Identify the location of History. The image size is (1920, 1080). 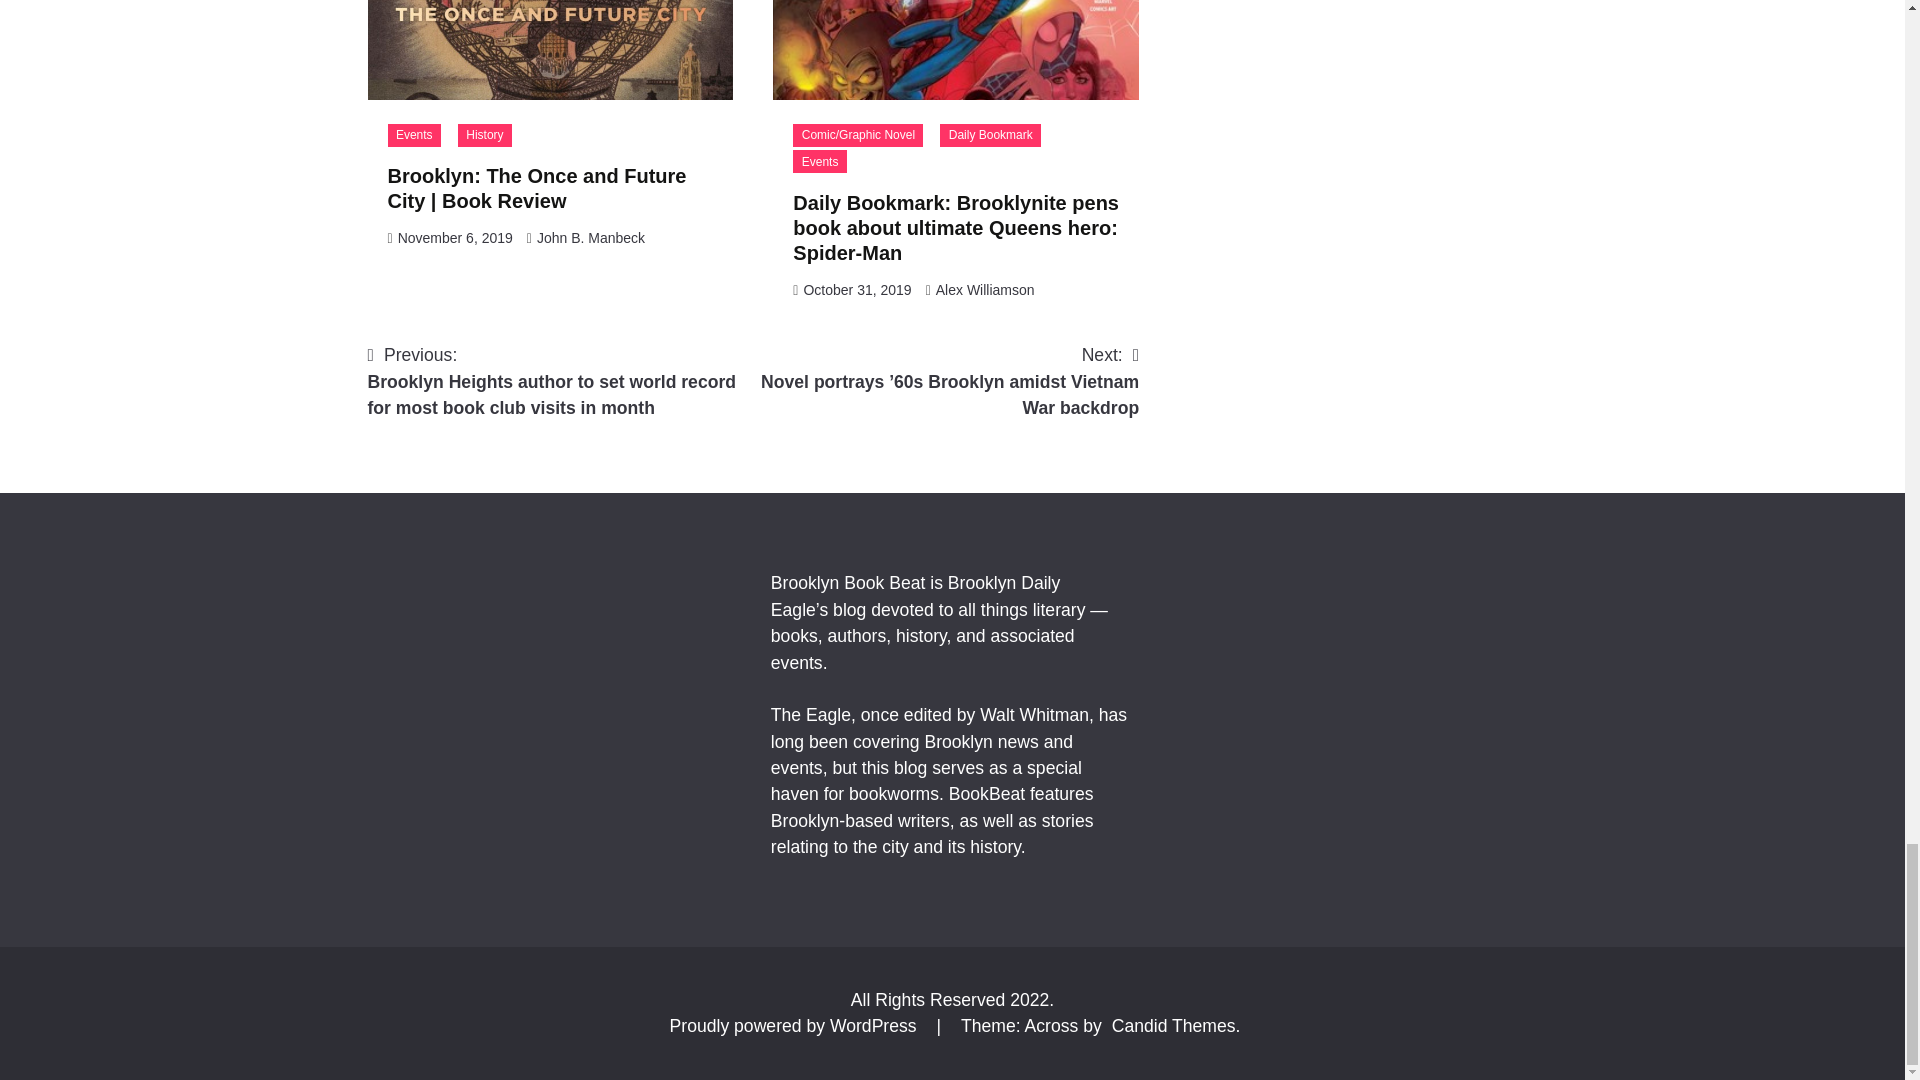
(485, 135).